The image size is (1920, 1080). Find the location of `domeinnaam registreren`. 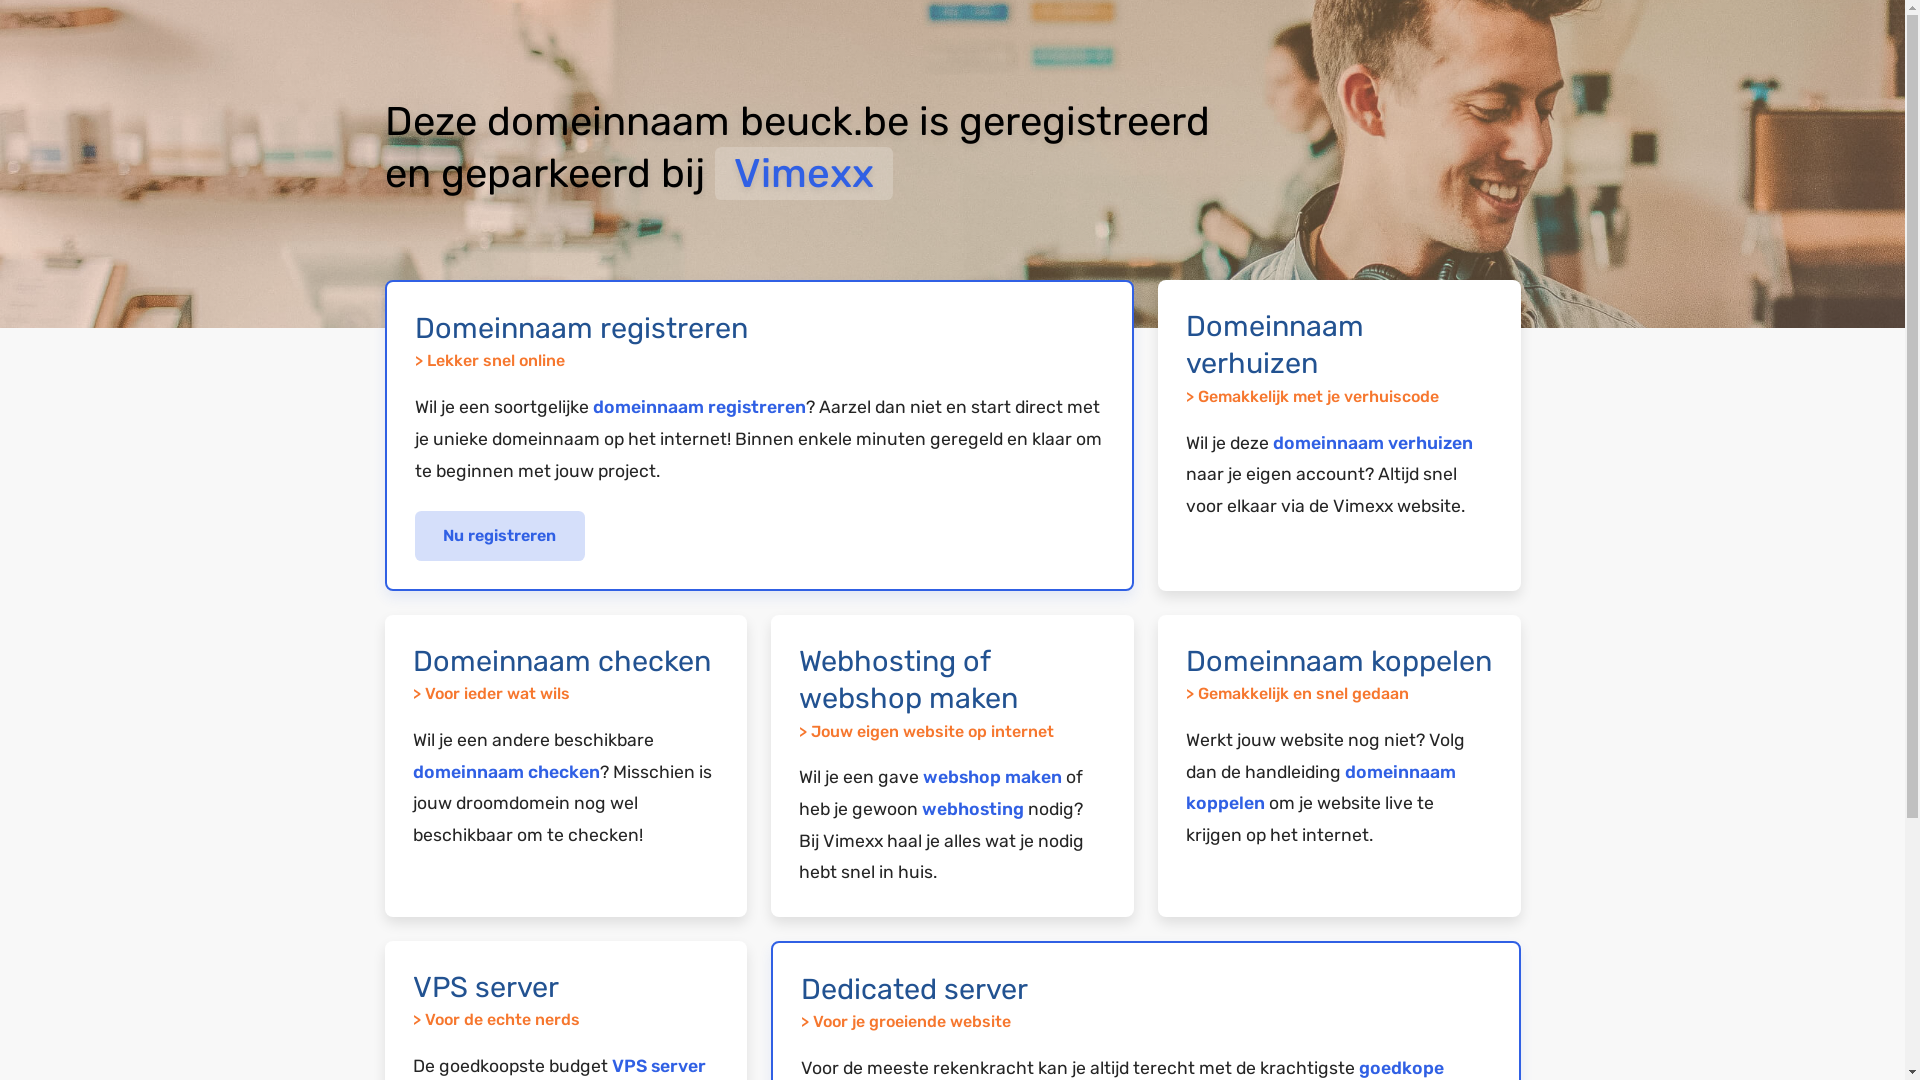

domeinnaam registreren is located at coordinates (698, 407).